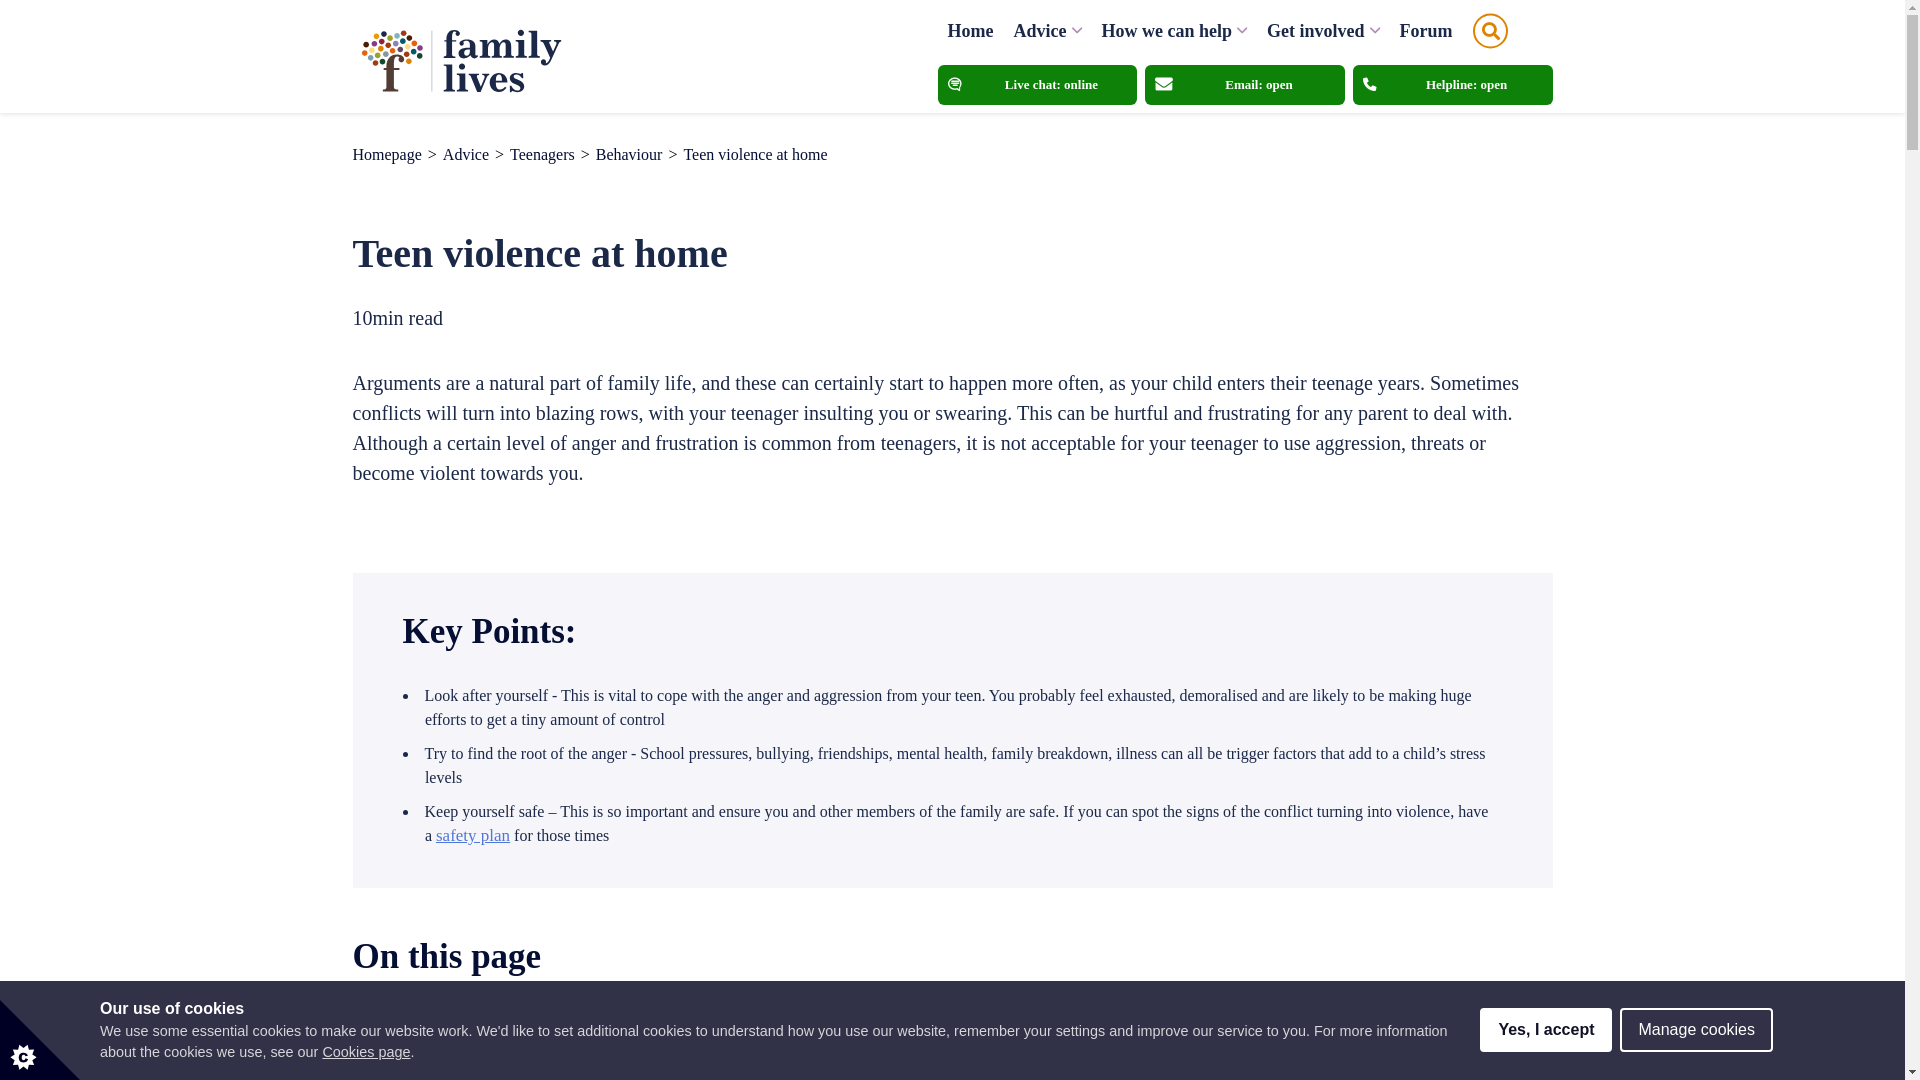 The width and height of the screenshot is (1920, 1080). What do you see at coordinates (466, 154) in the screenshot?
I see `Advice` at bounding box center [466, 154].